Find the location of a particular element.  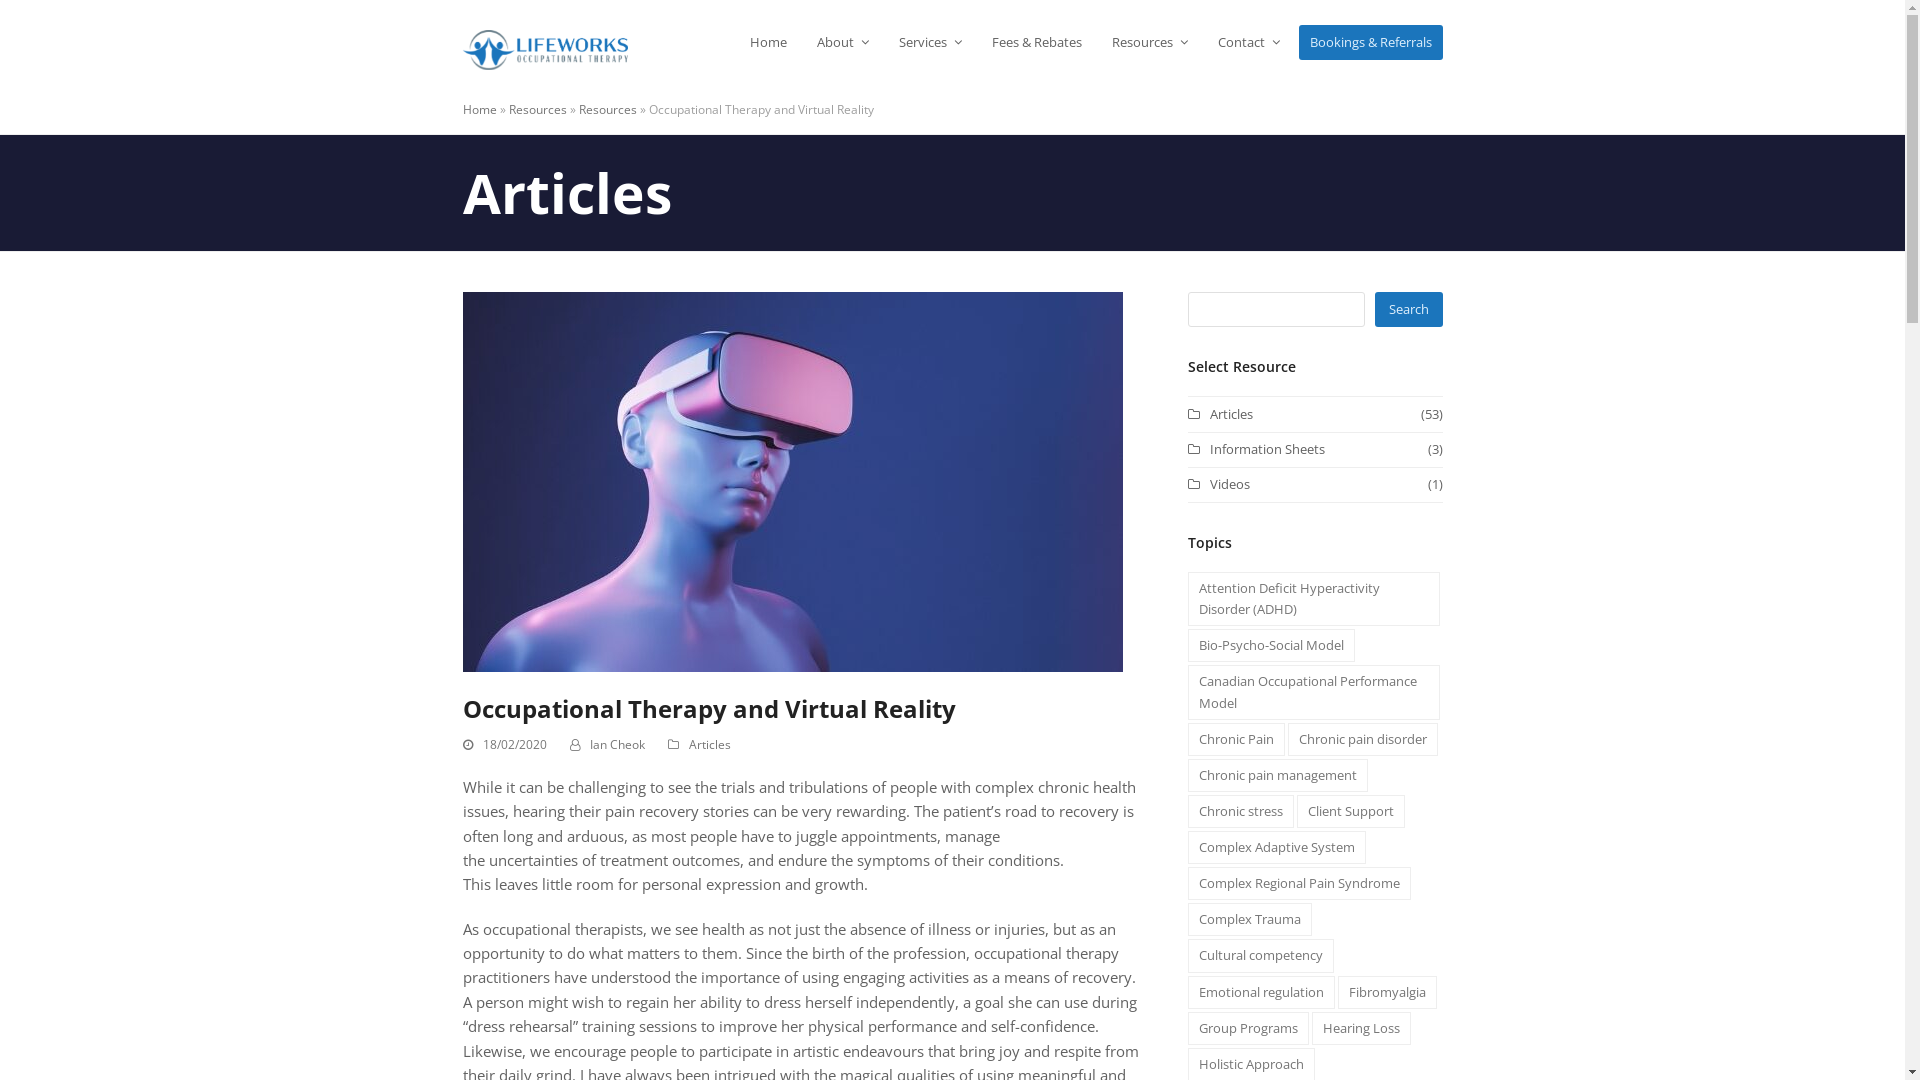

Contact is located at coordinates (1248, 42).